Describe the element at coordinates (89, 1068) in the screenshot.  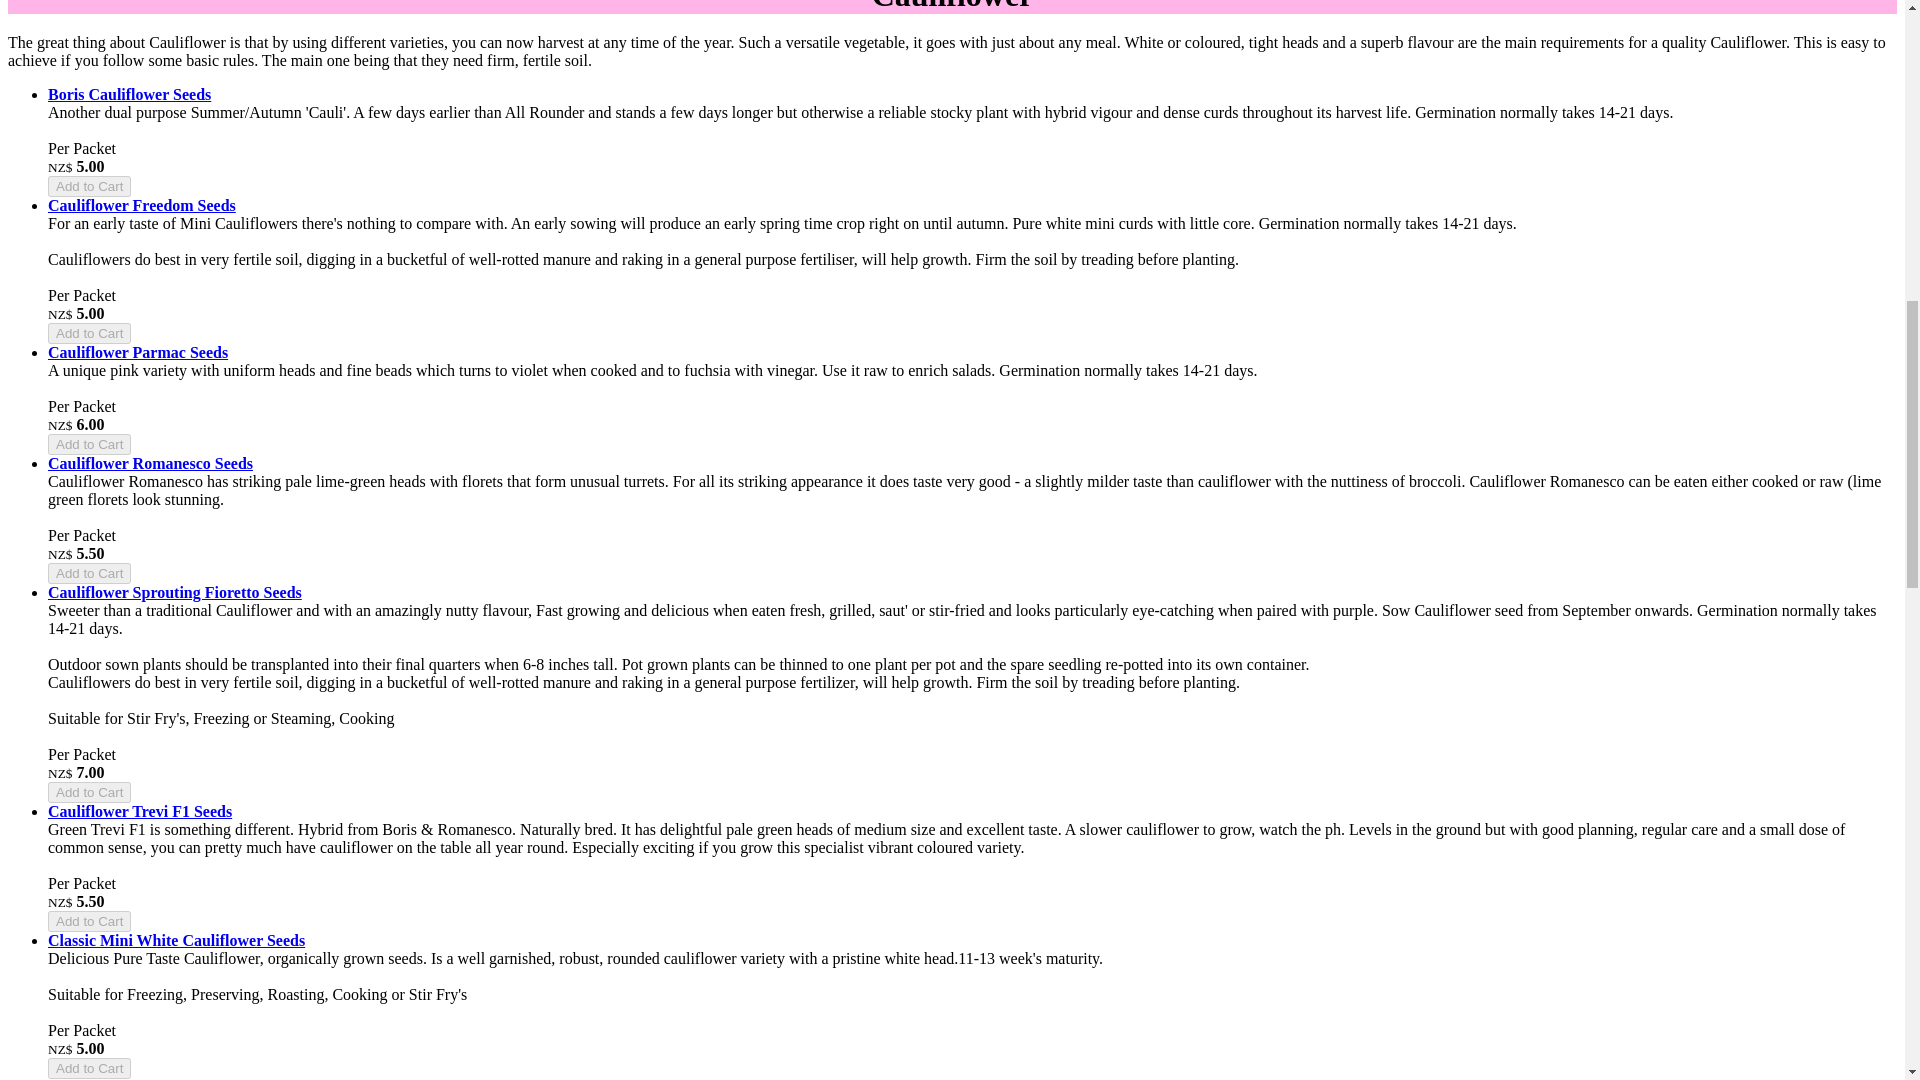
I see `Add to Cart` at that location.